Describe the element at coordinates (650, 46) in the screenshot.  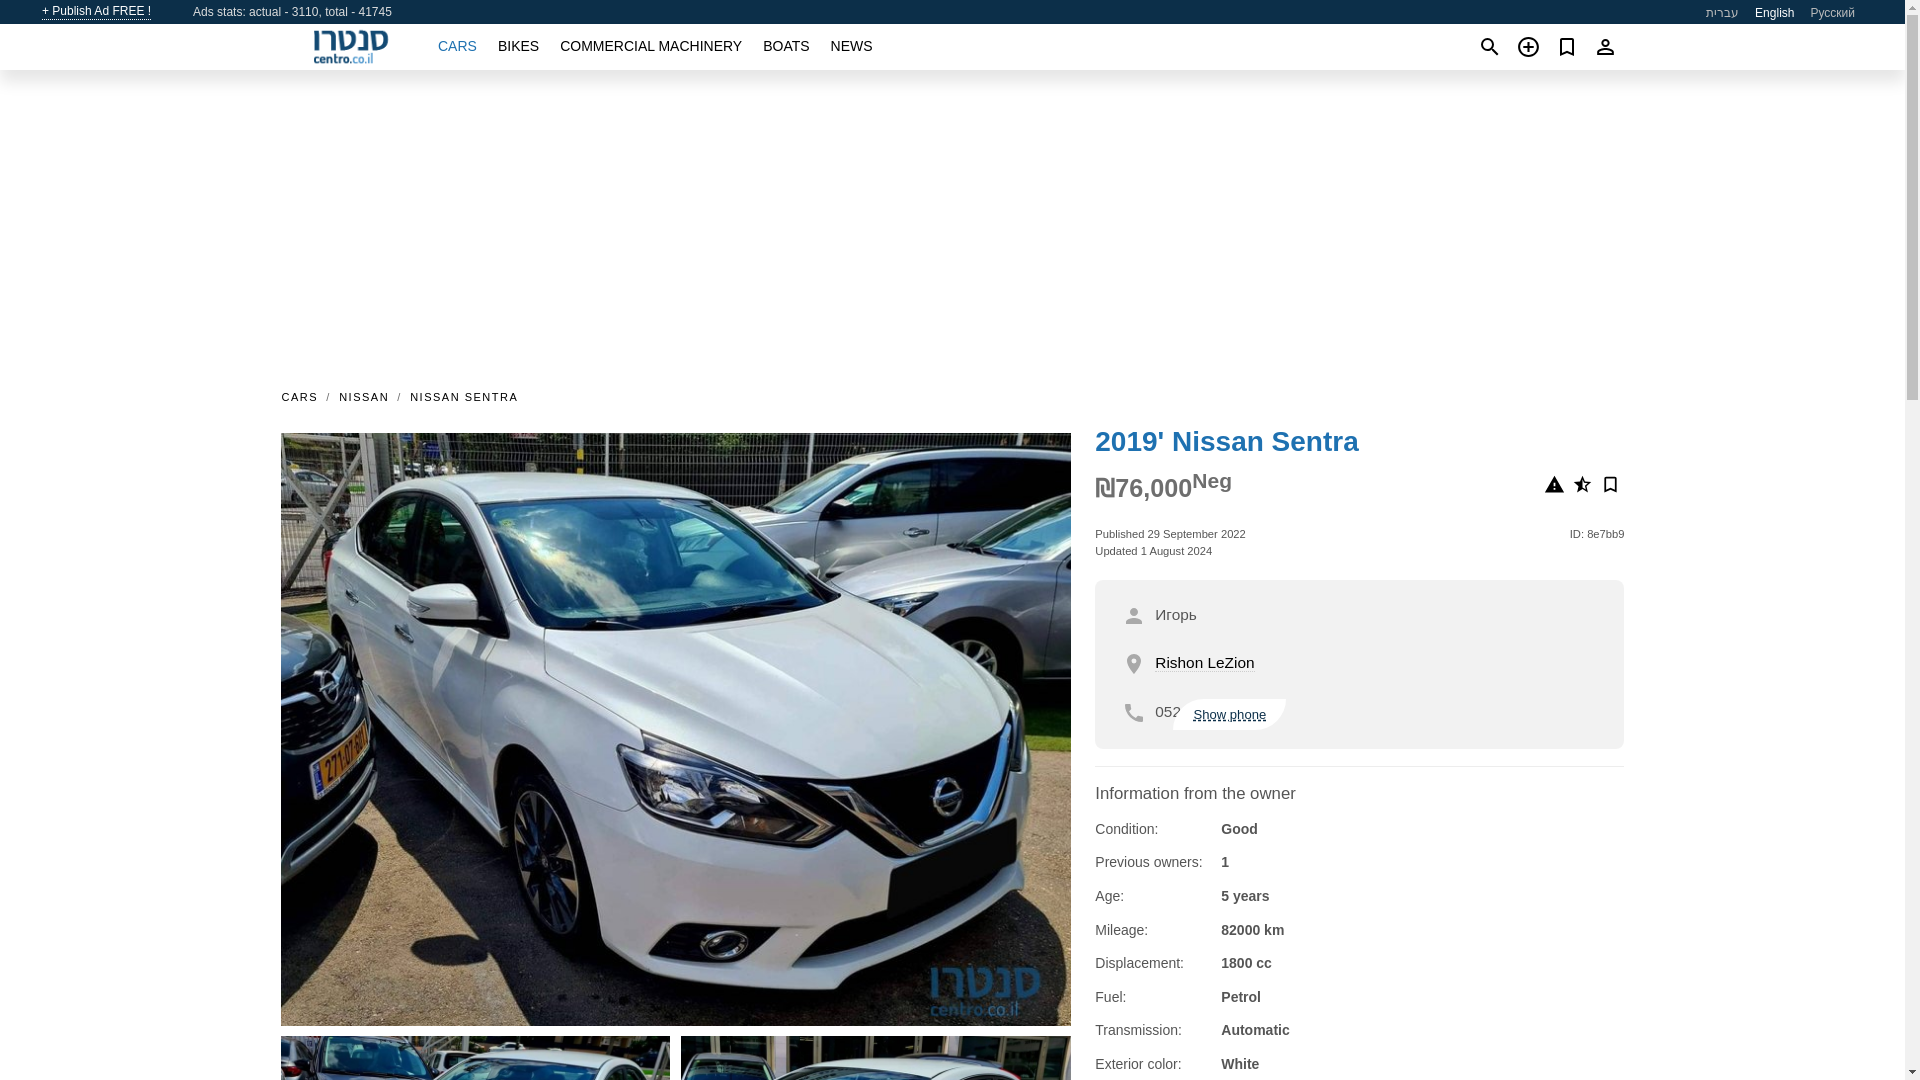
I see `COMMERCIAL MACHINERY` at that location.